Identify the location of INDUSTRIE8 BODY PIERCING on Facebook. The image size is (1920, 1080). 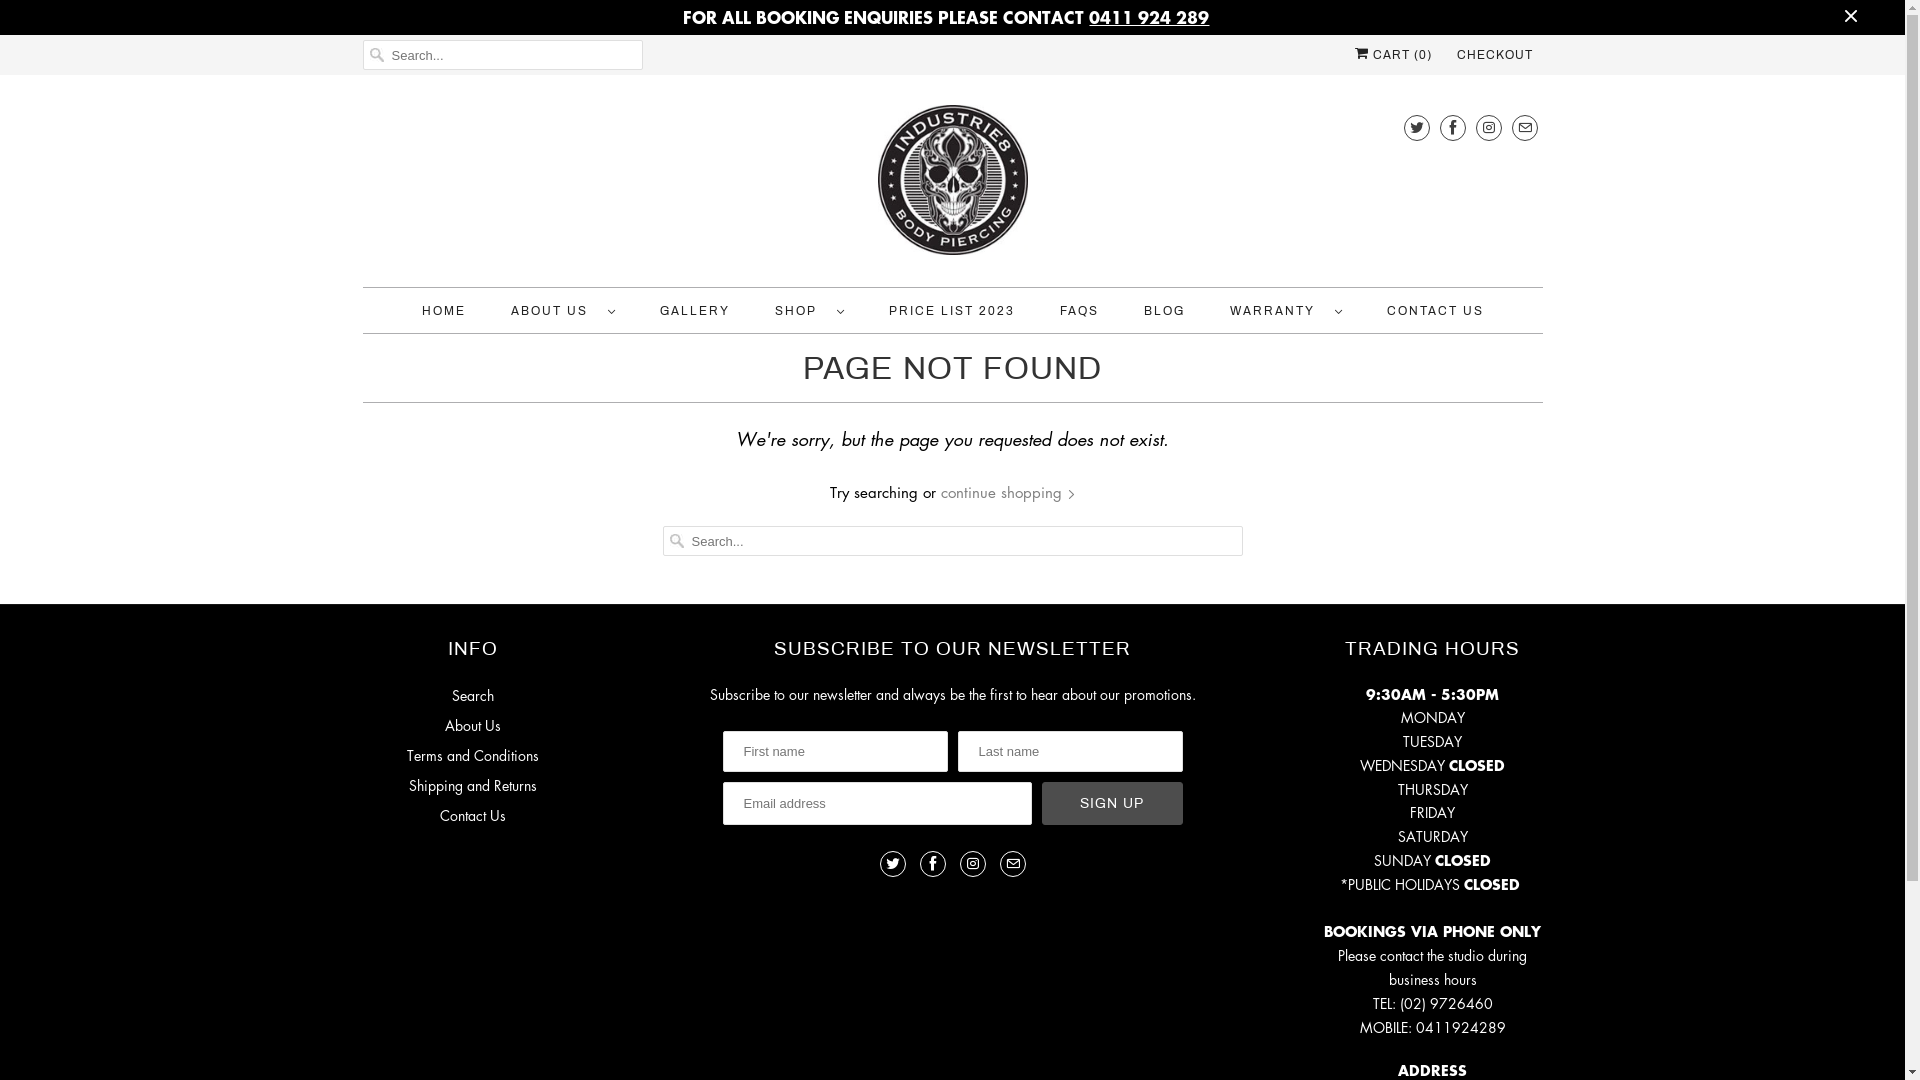
(933, 864).